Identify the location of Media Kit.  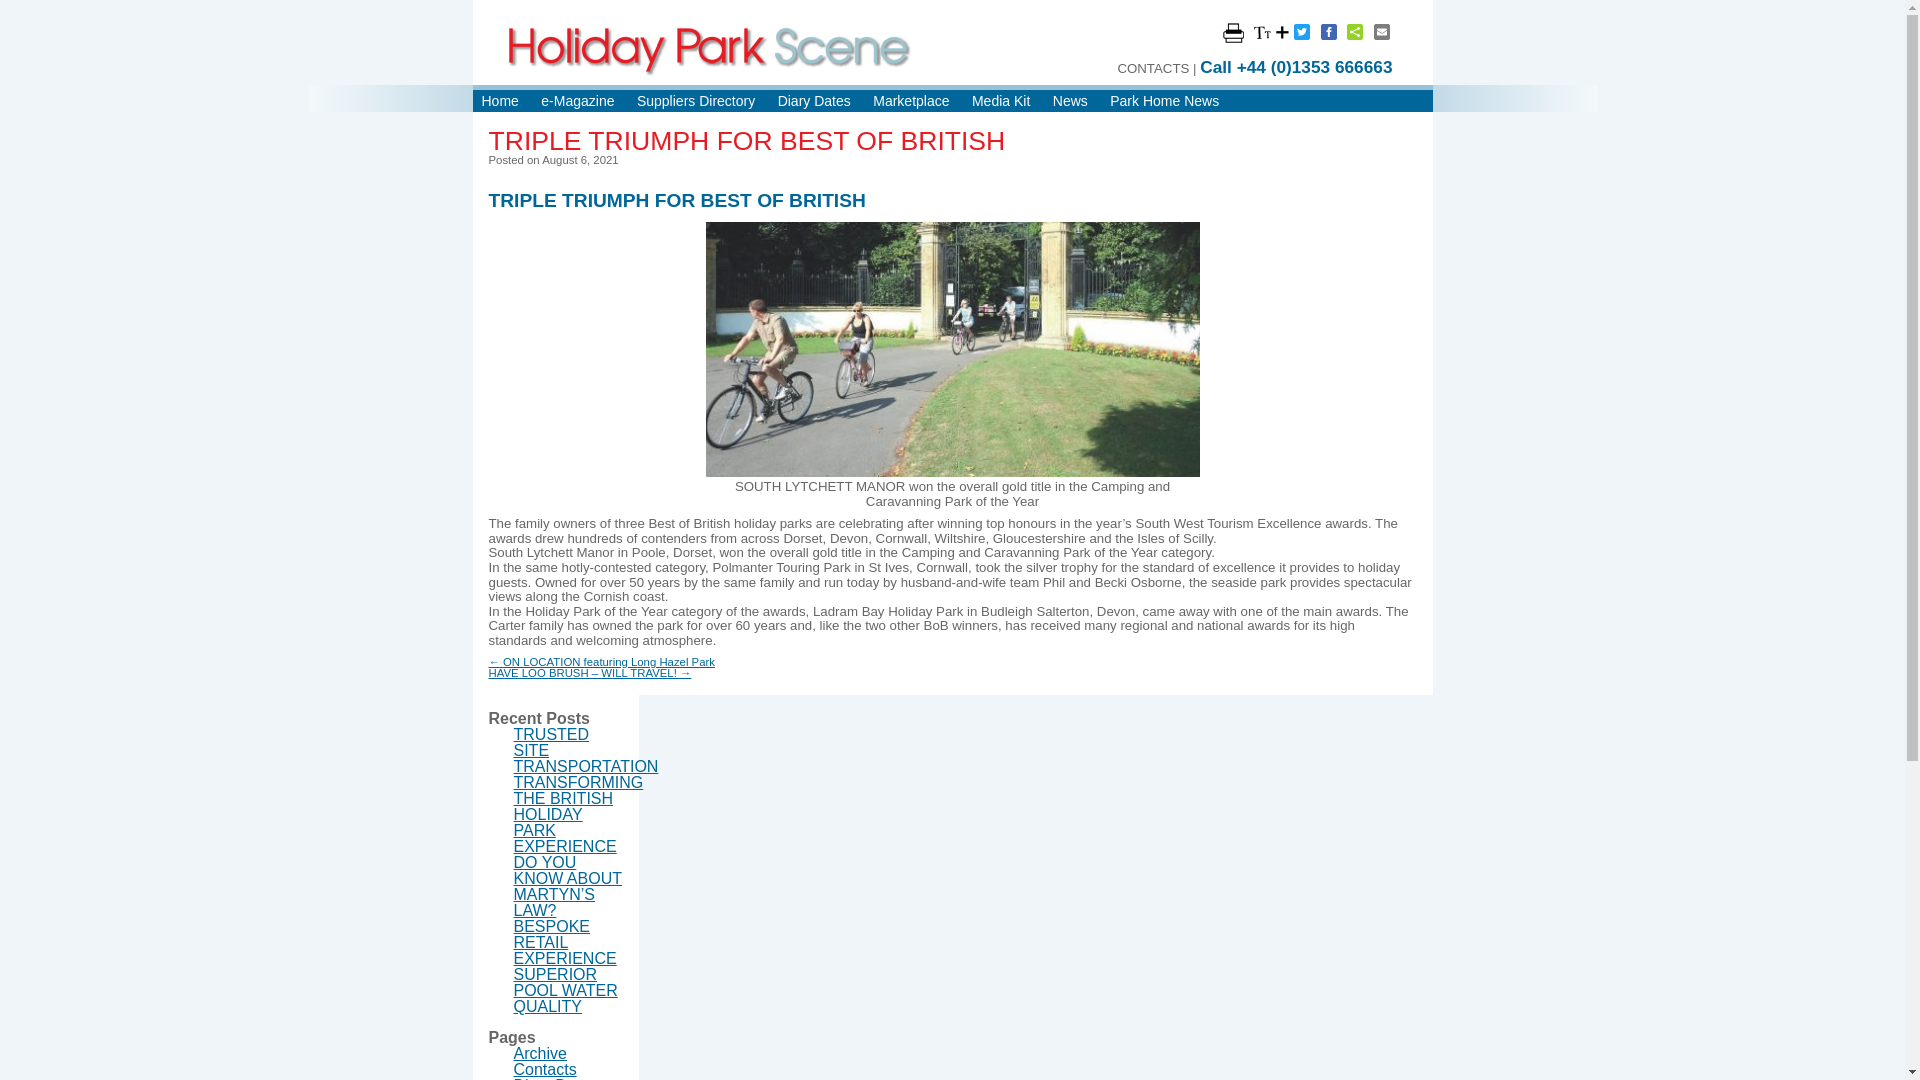
(1000, 100).